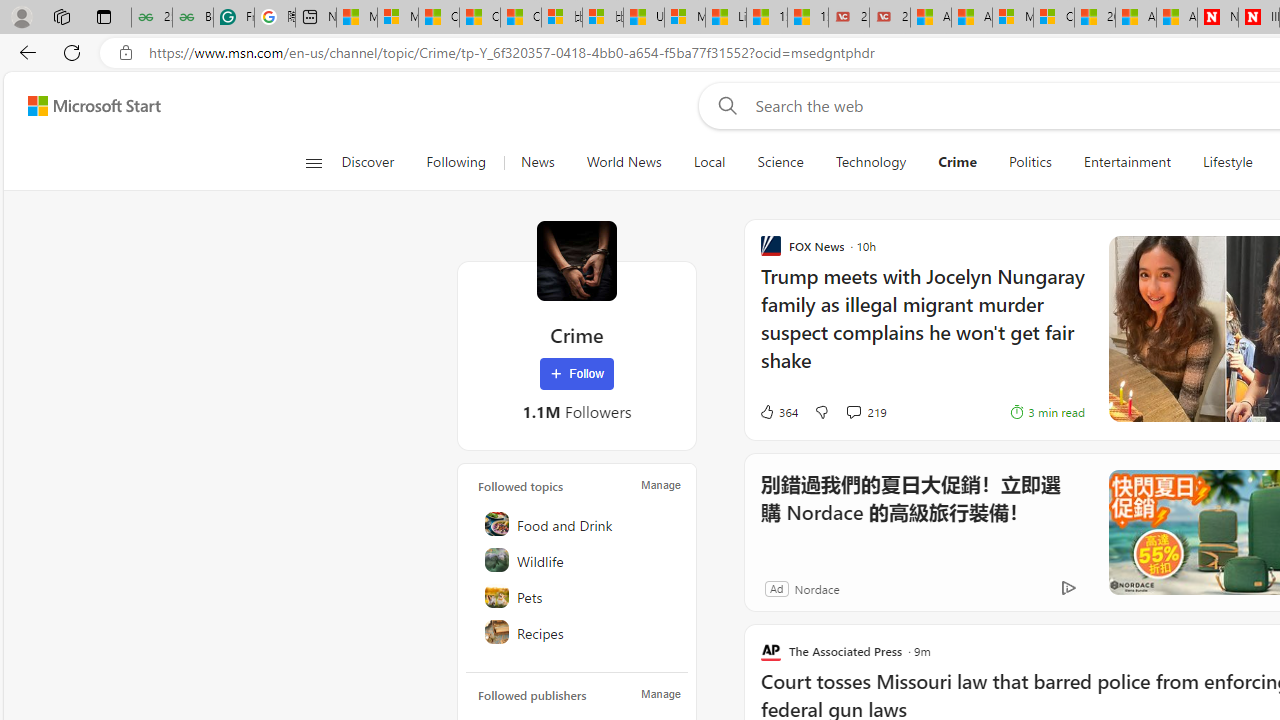 This screenshot has width=1280, height=720. I want to click on View comments 219 Comment, so click(866, 412).